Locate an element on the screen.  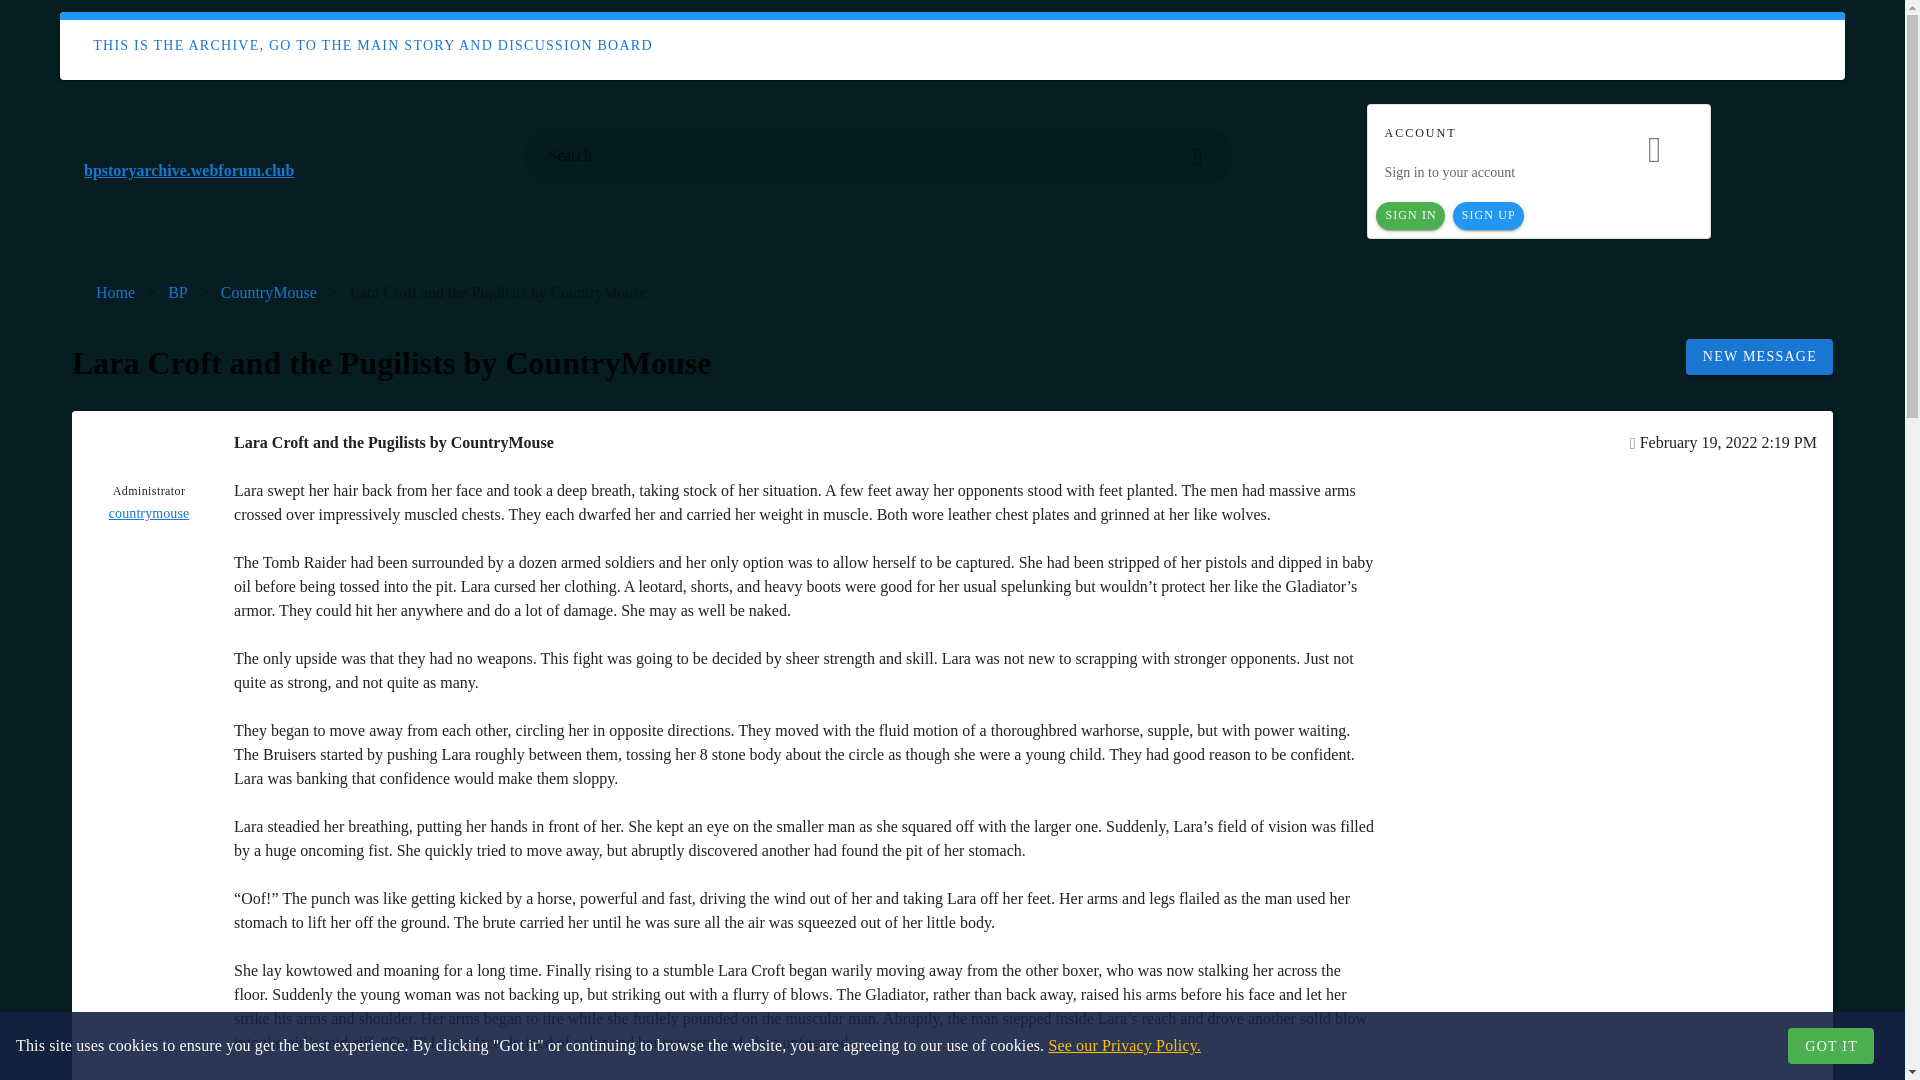
countrymouse is located at coordinates (150, 514).